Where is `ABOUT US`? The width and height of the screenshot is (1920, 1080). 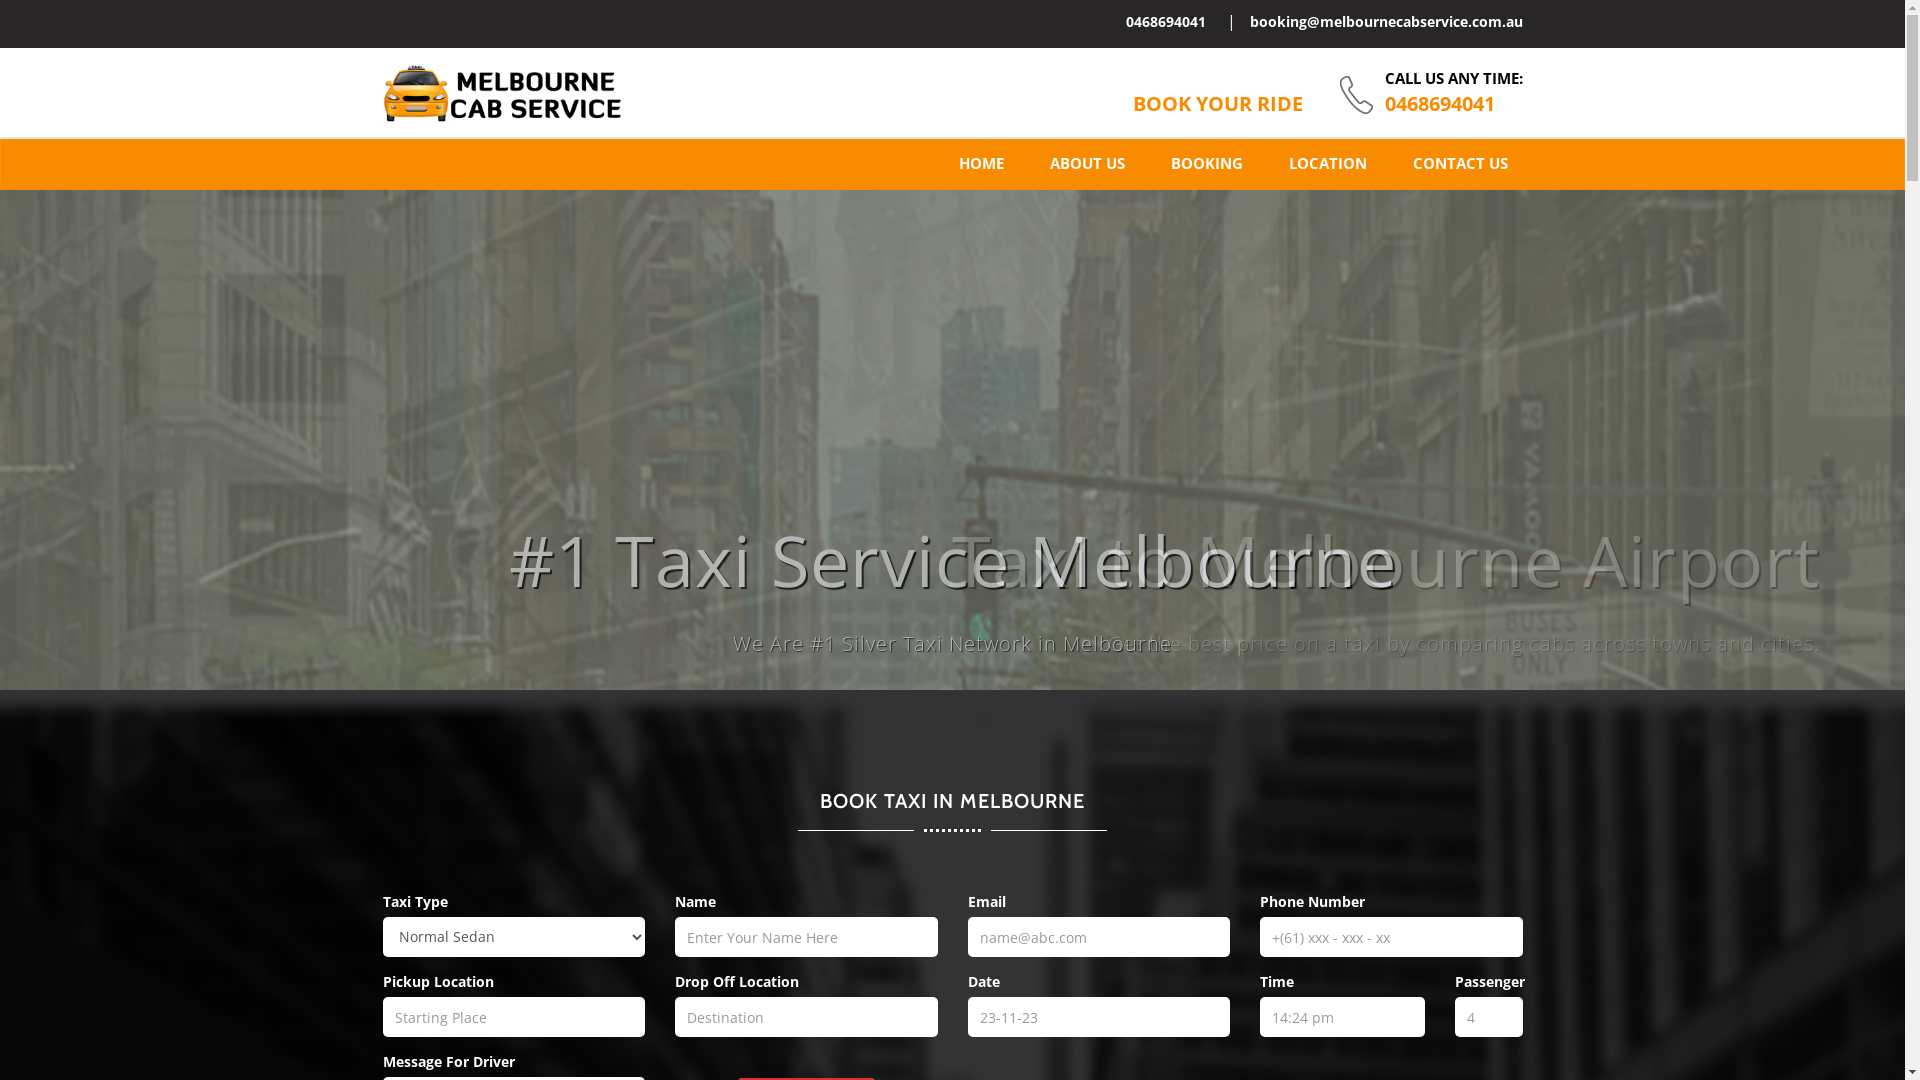 ABOUT US is located at coordinates (1086, 164).